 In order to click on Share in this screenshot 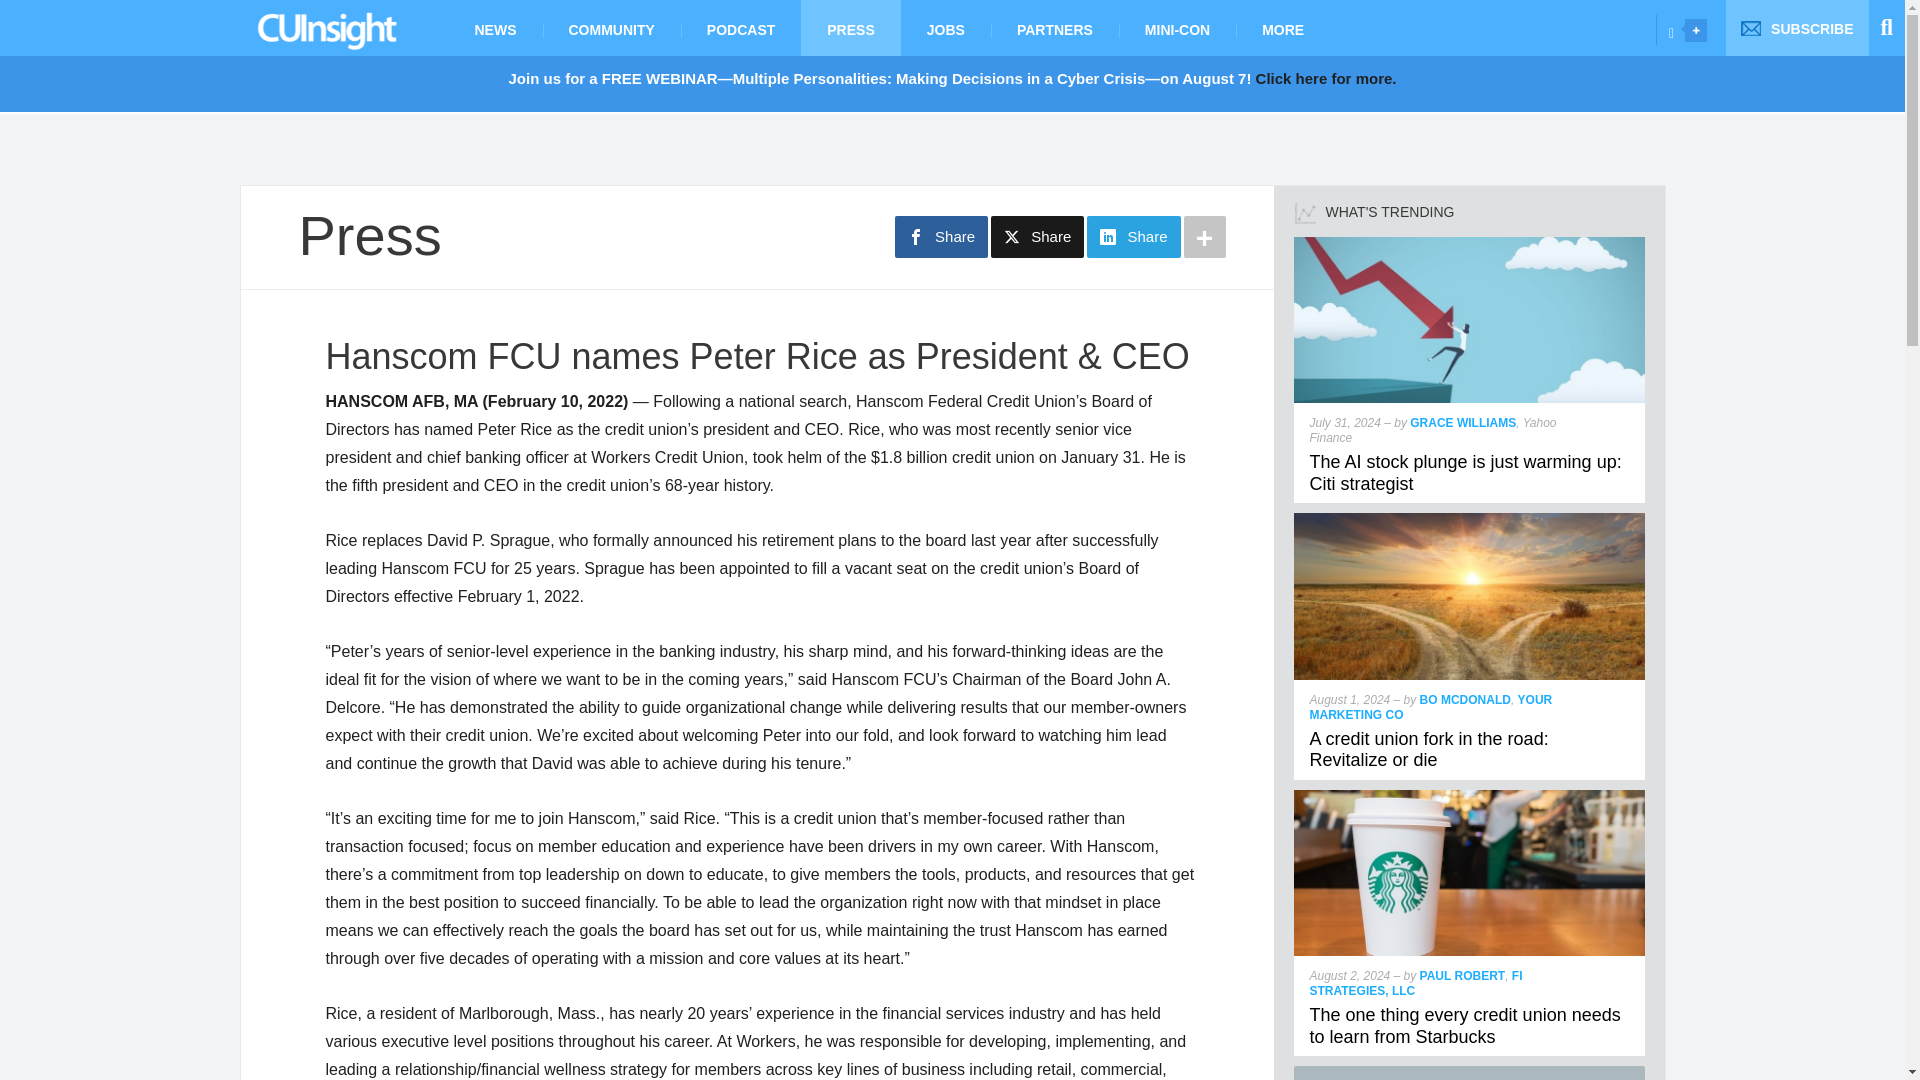, I will do `click(941, 237)`.